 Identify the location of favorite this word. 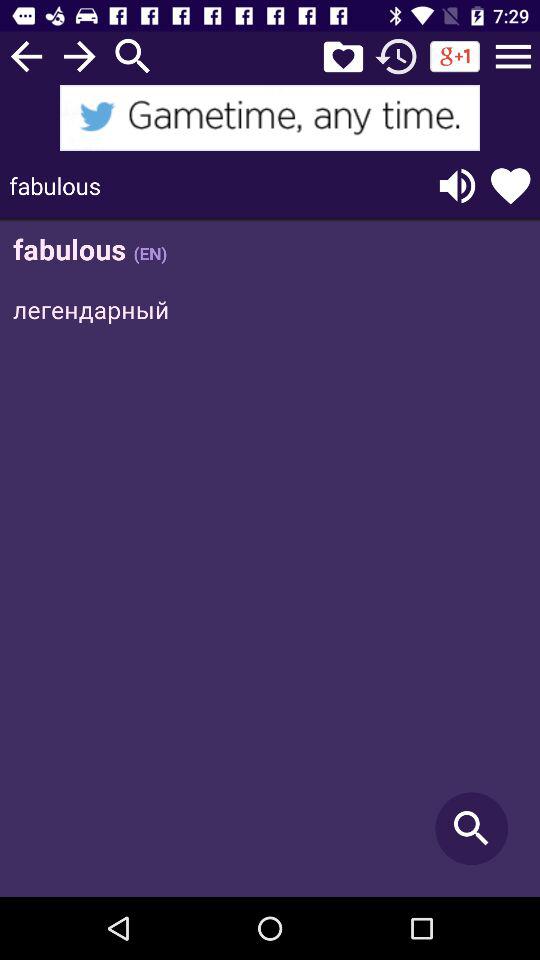
(510, 186).